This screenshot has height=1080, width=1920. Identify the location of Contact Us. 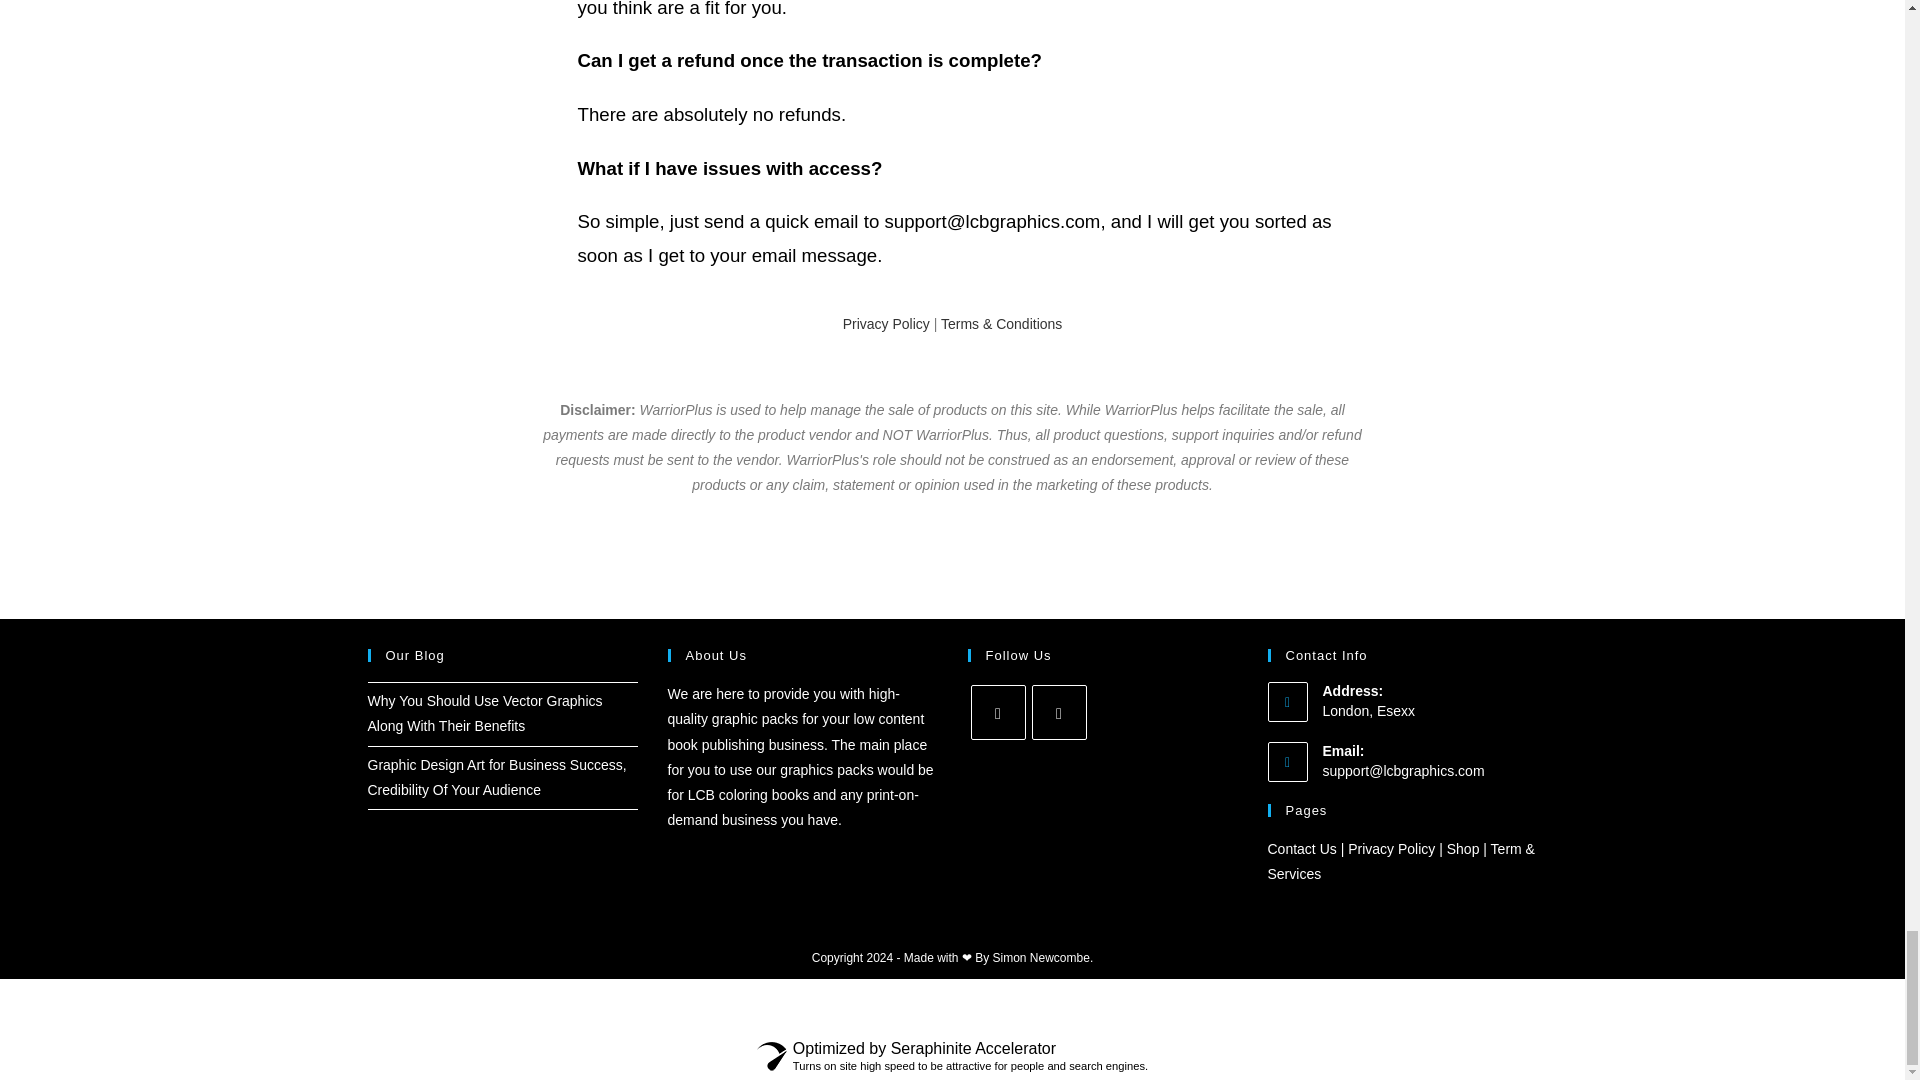
(1302, 849).